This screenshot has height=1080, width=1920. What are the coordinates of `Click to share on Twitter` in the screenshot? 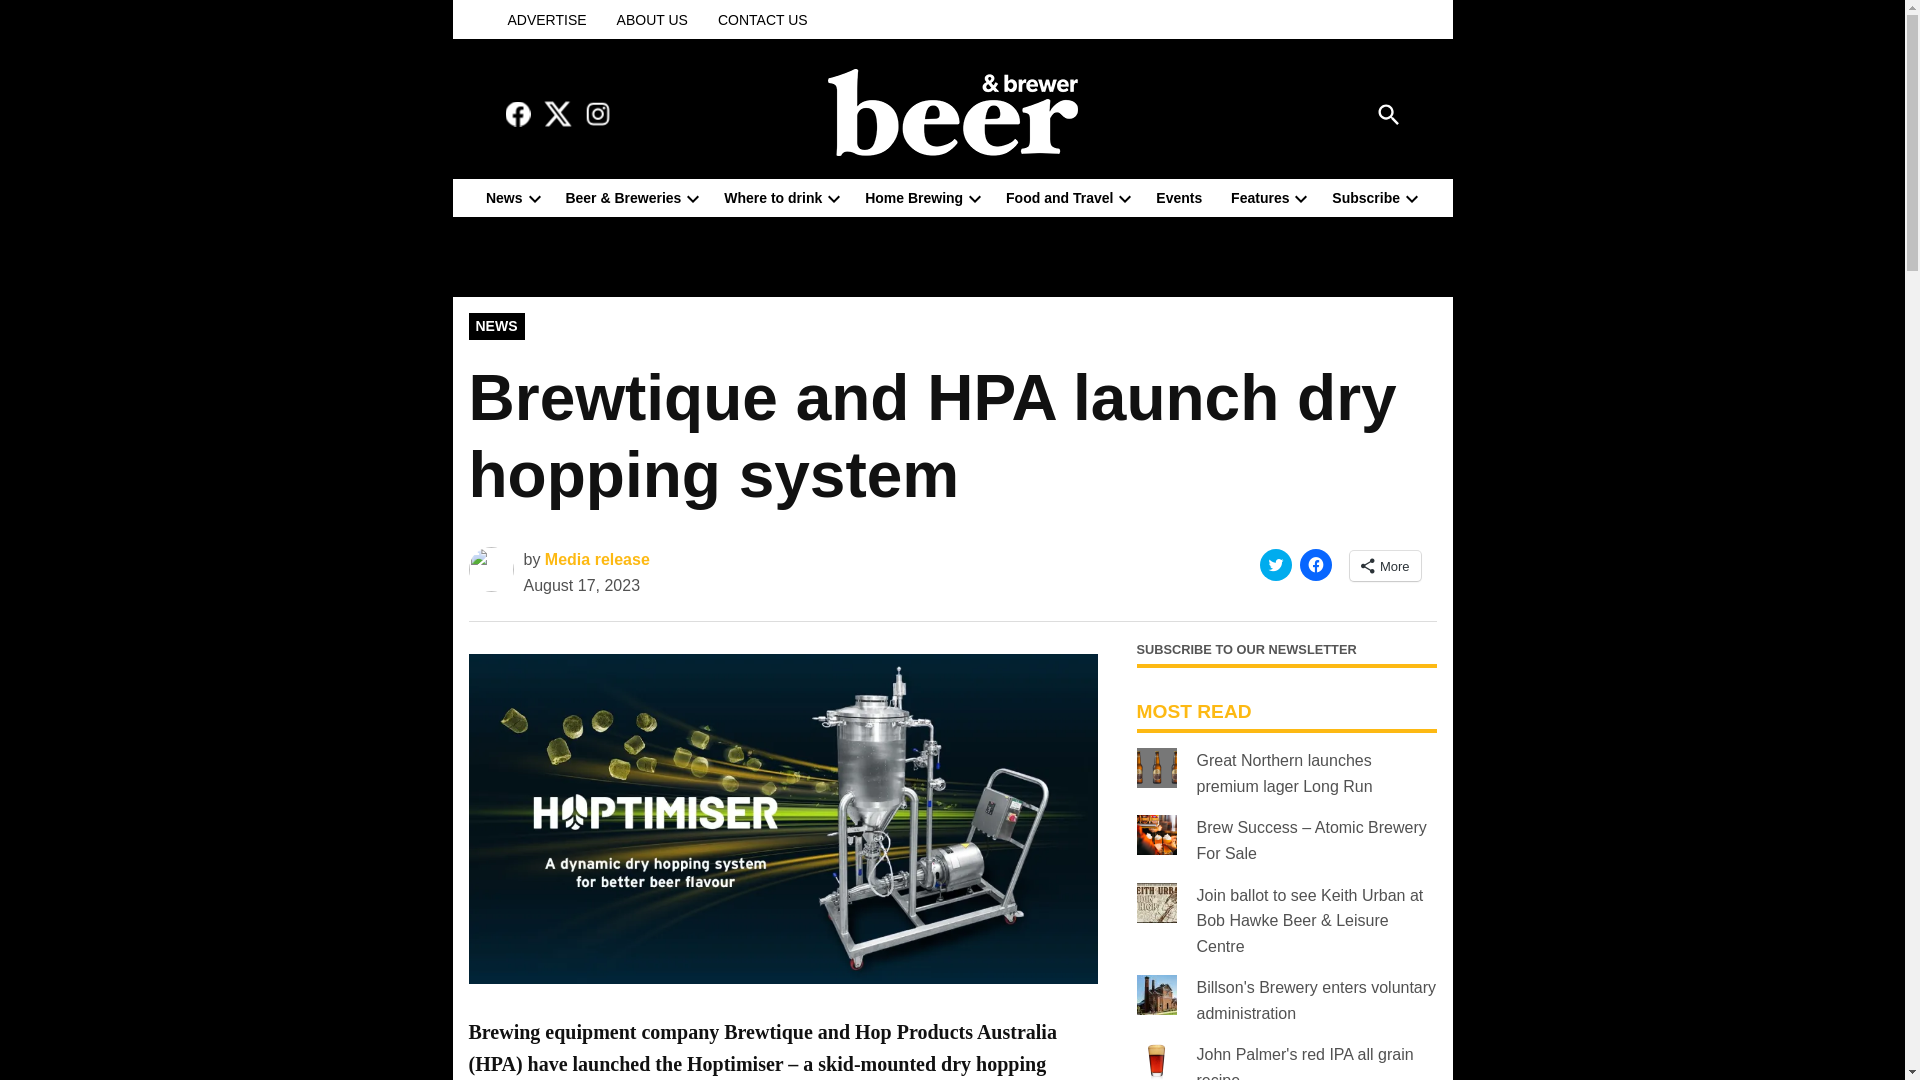 It's located at (1276, 564).